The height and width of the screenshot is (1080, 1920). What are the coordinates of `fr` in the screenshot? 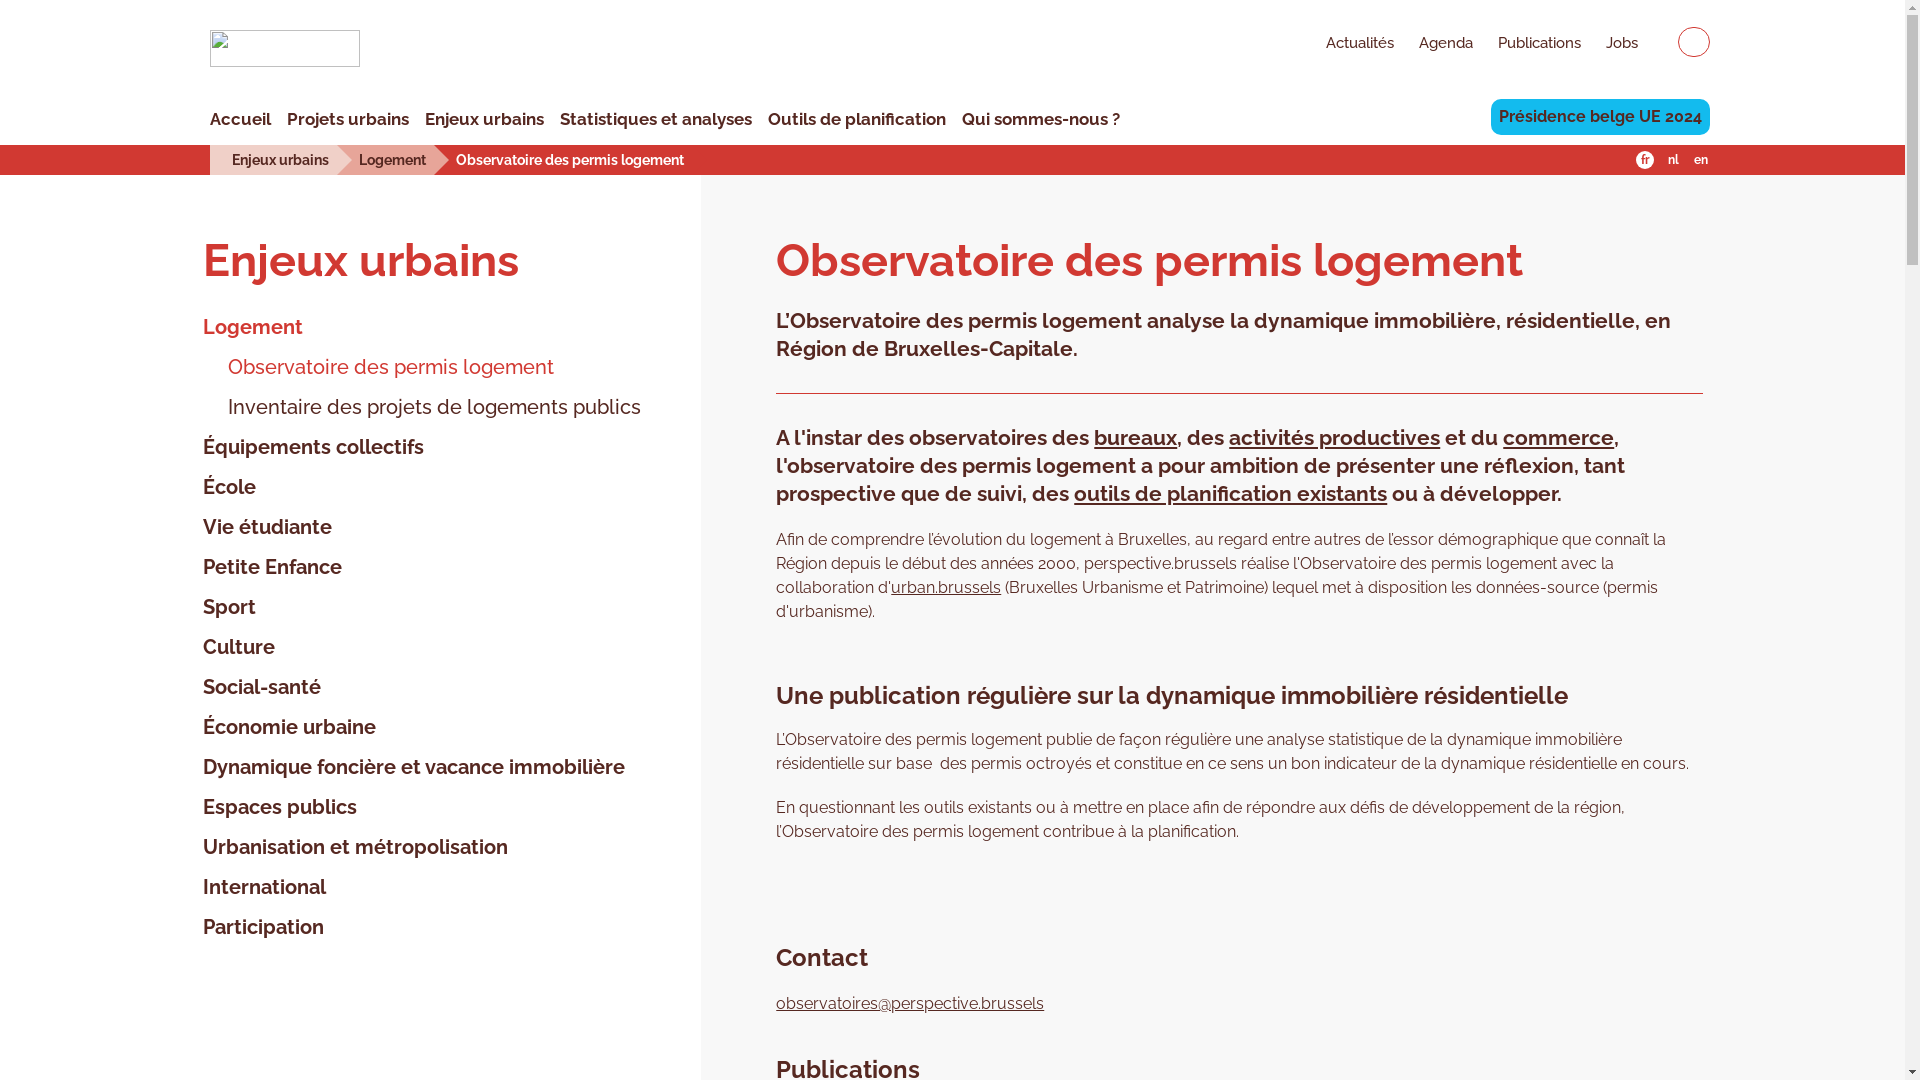 It's located at (1645, 160).